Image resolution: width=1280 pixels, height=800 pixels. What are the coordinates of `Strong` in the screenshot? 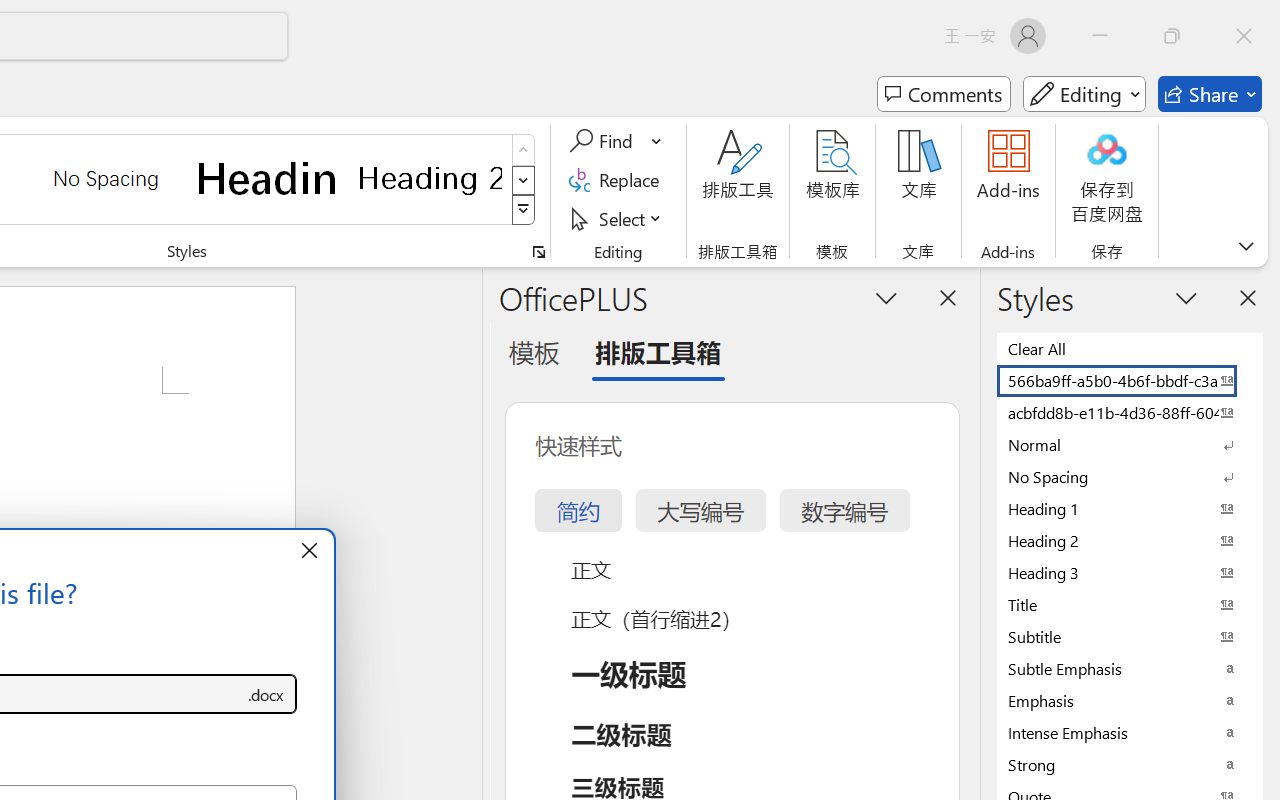 It's located at (1130, 764).